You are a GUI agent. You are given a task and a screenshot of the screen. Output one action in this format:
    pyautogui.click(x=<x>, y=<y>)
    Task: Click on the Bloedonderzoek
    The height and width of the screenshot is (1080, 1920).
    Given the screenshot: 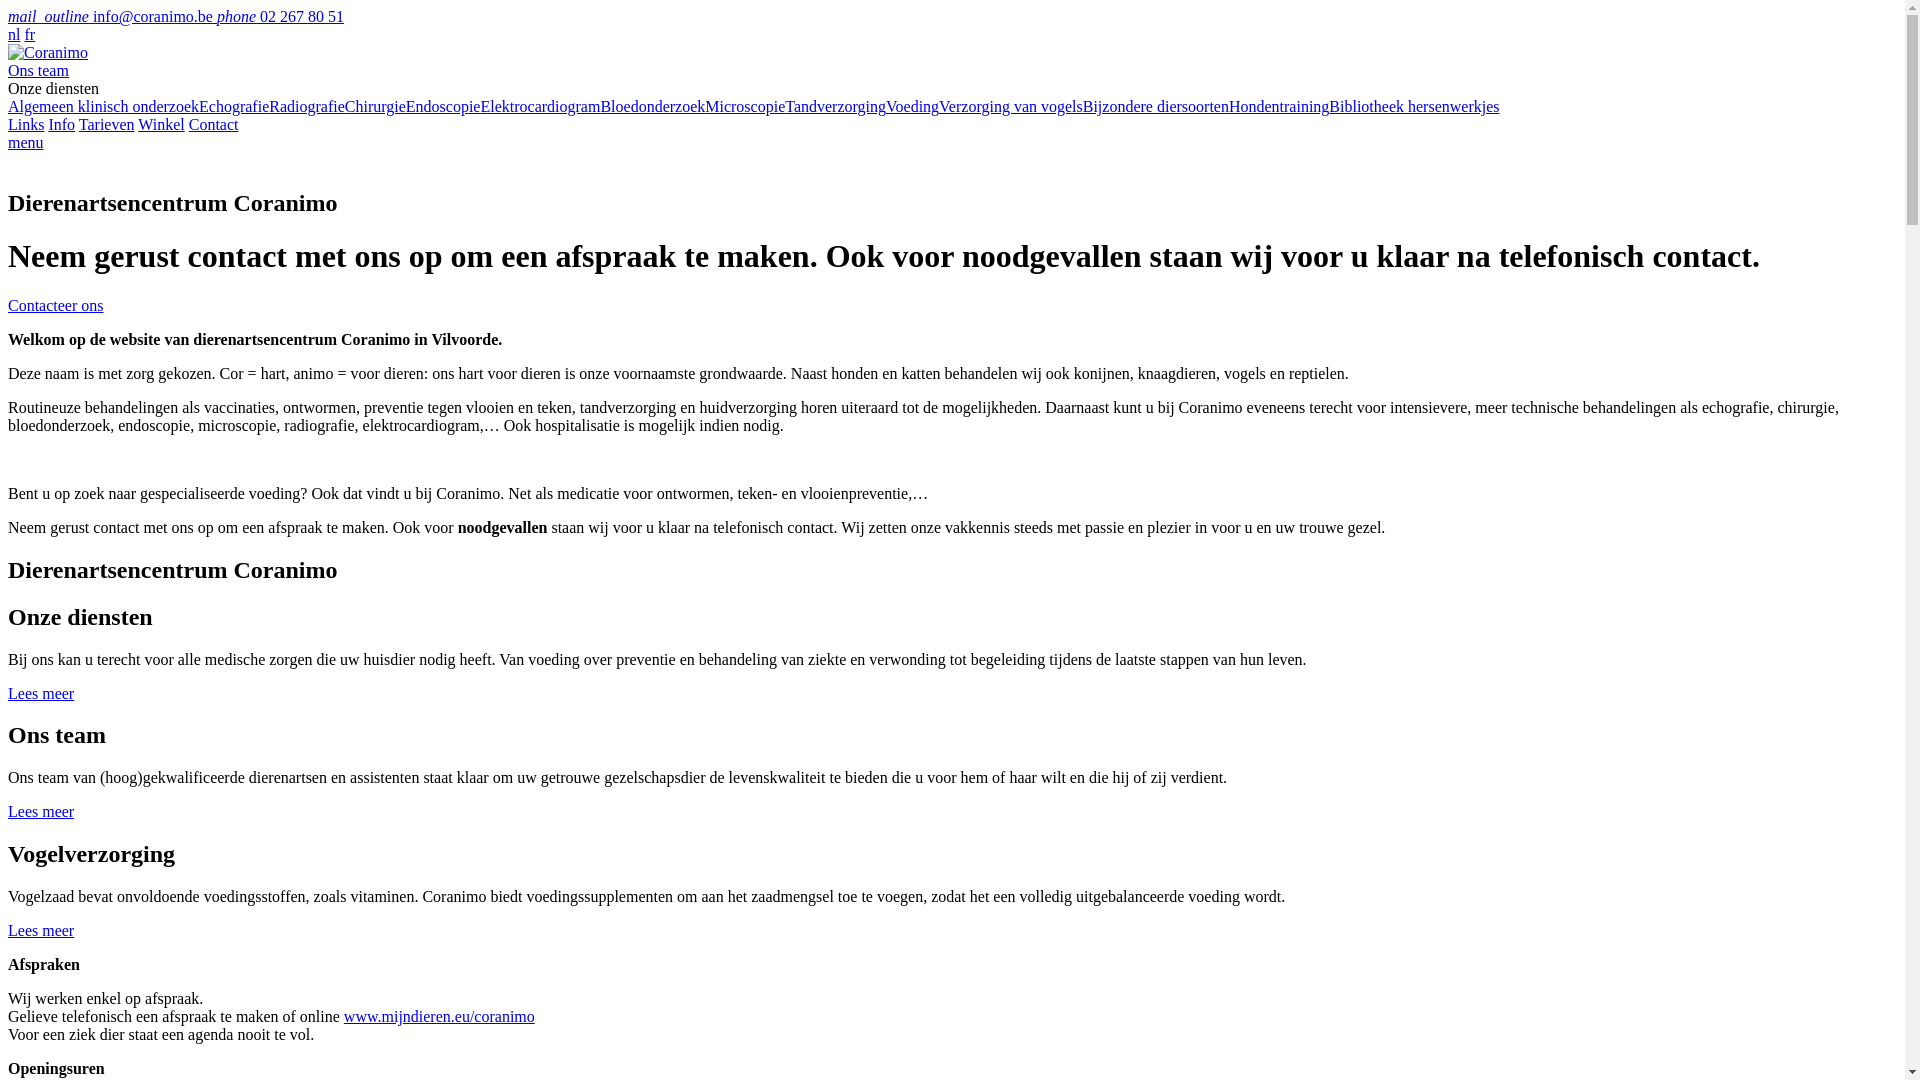 What is the action you would take?
    pyautogui.click(x=652, y=106)
    